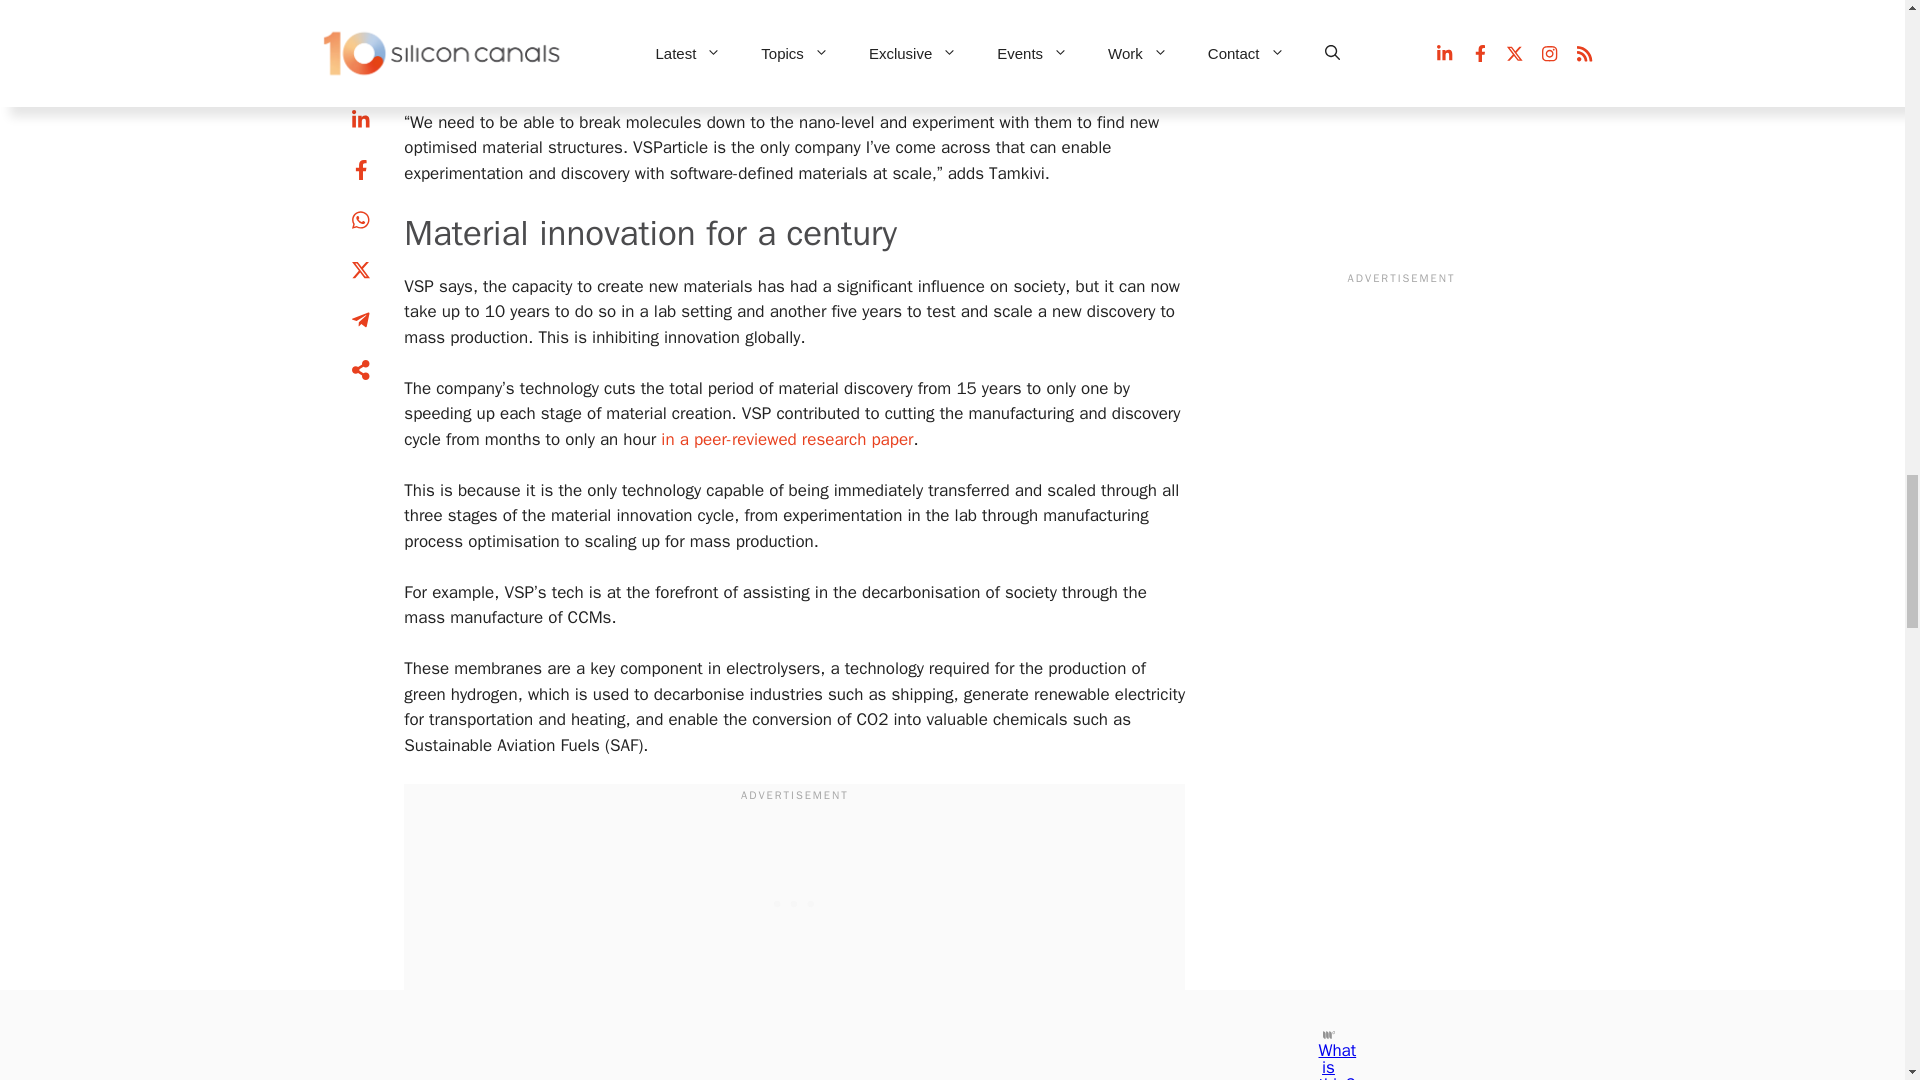  Describe the element at coordinates (794, 901) in the screenshot. I see `3rd party ad content` at that location.